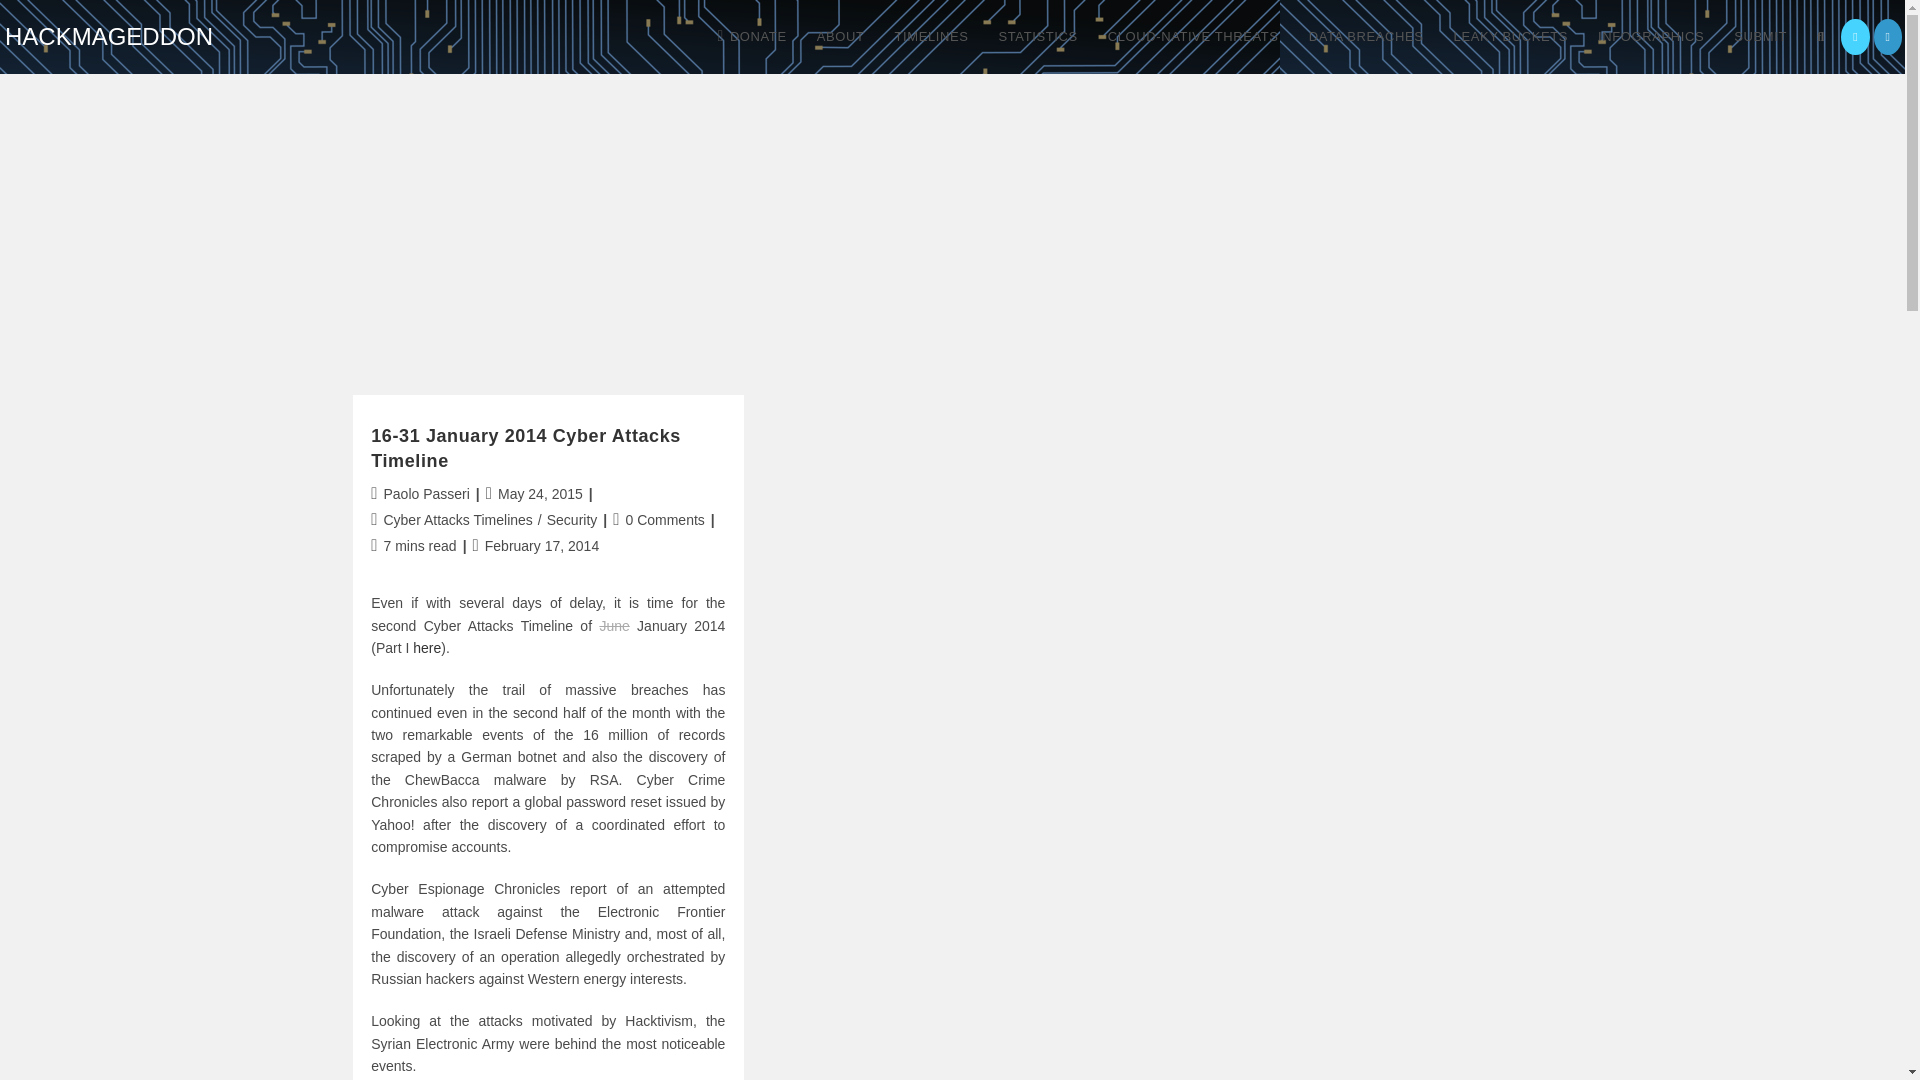  Describe the element at coordinates (109, 36) in the screenshot. I see `HACKMAGEDDON` at that location.